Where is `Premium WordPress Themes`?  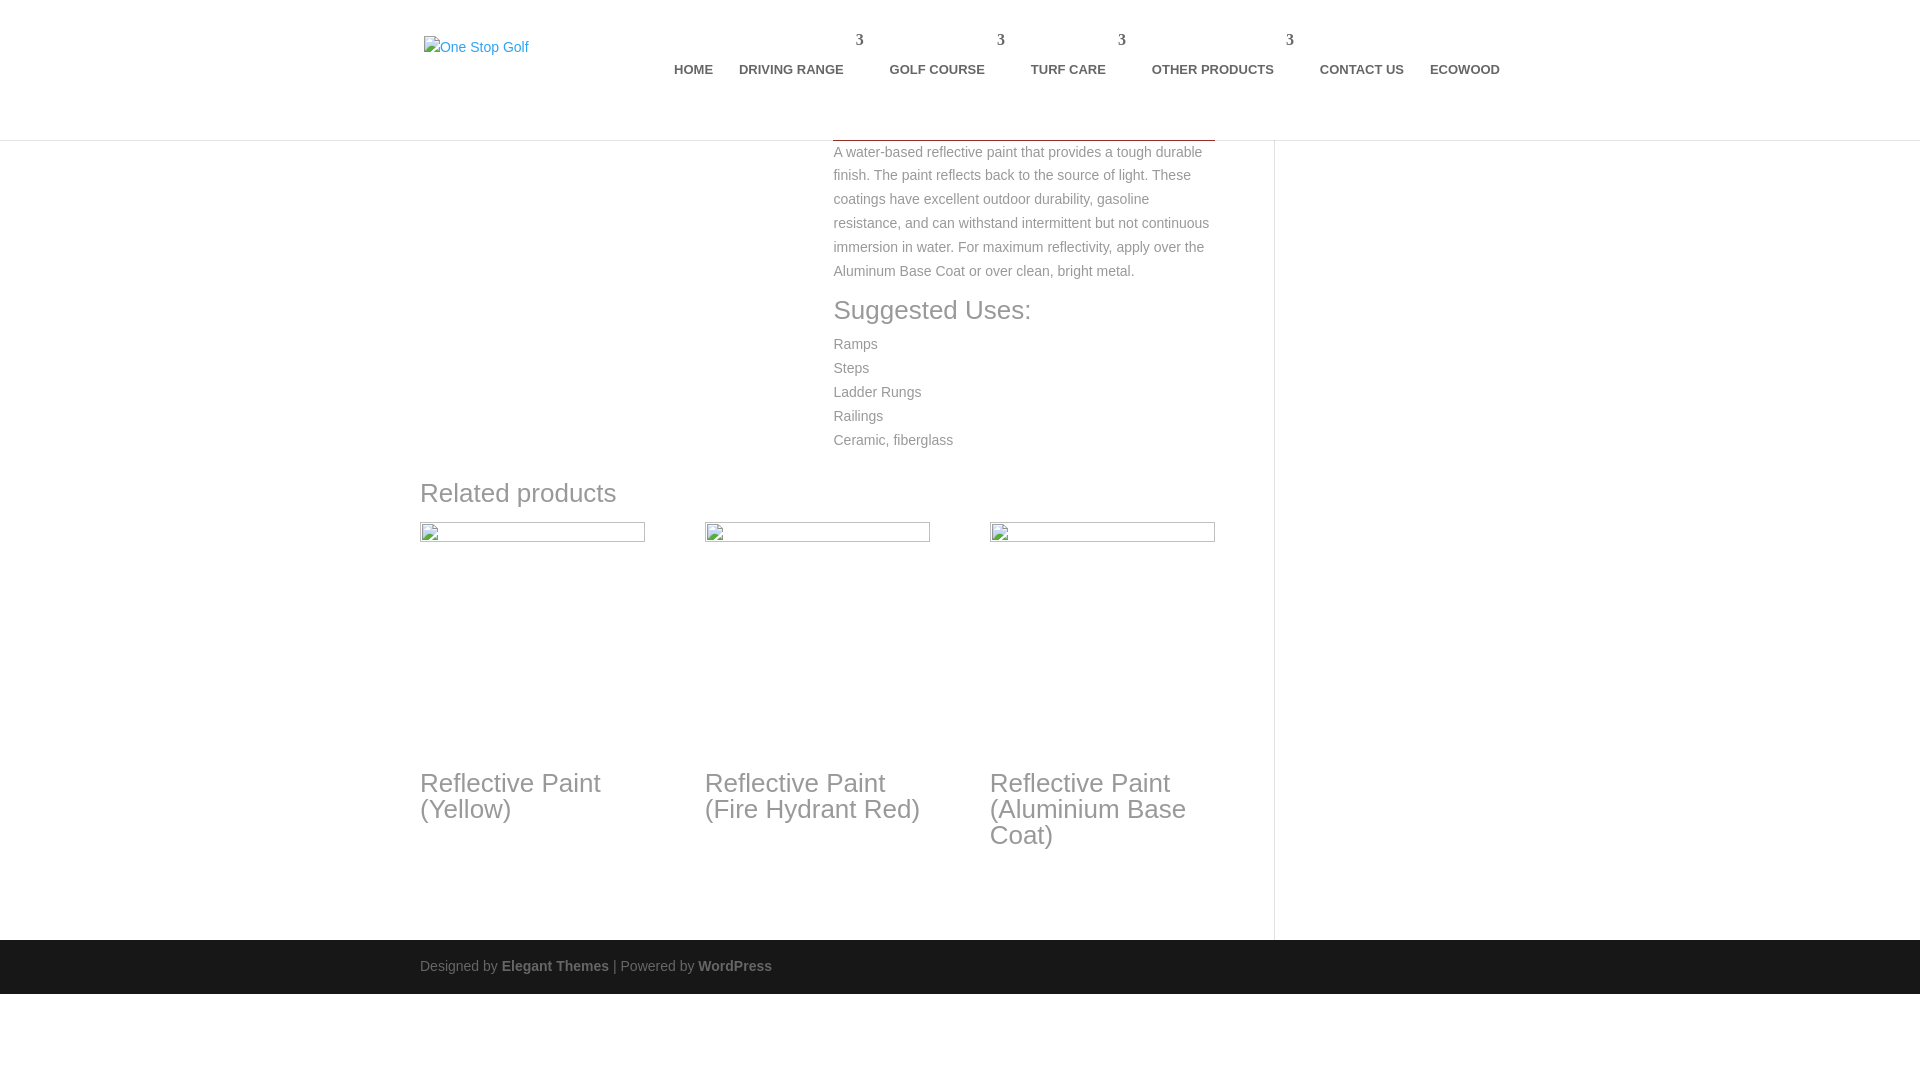
Premium WordPress Themes is located at coordinates (554, 966).